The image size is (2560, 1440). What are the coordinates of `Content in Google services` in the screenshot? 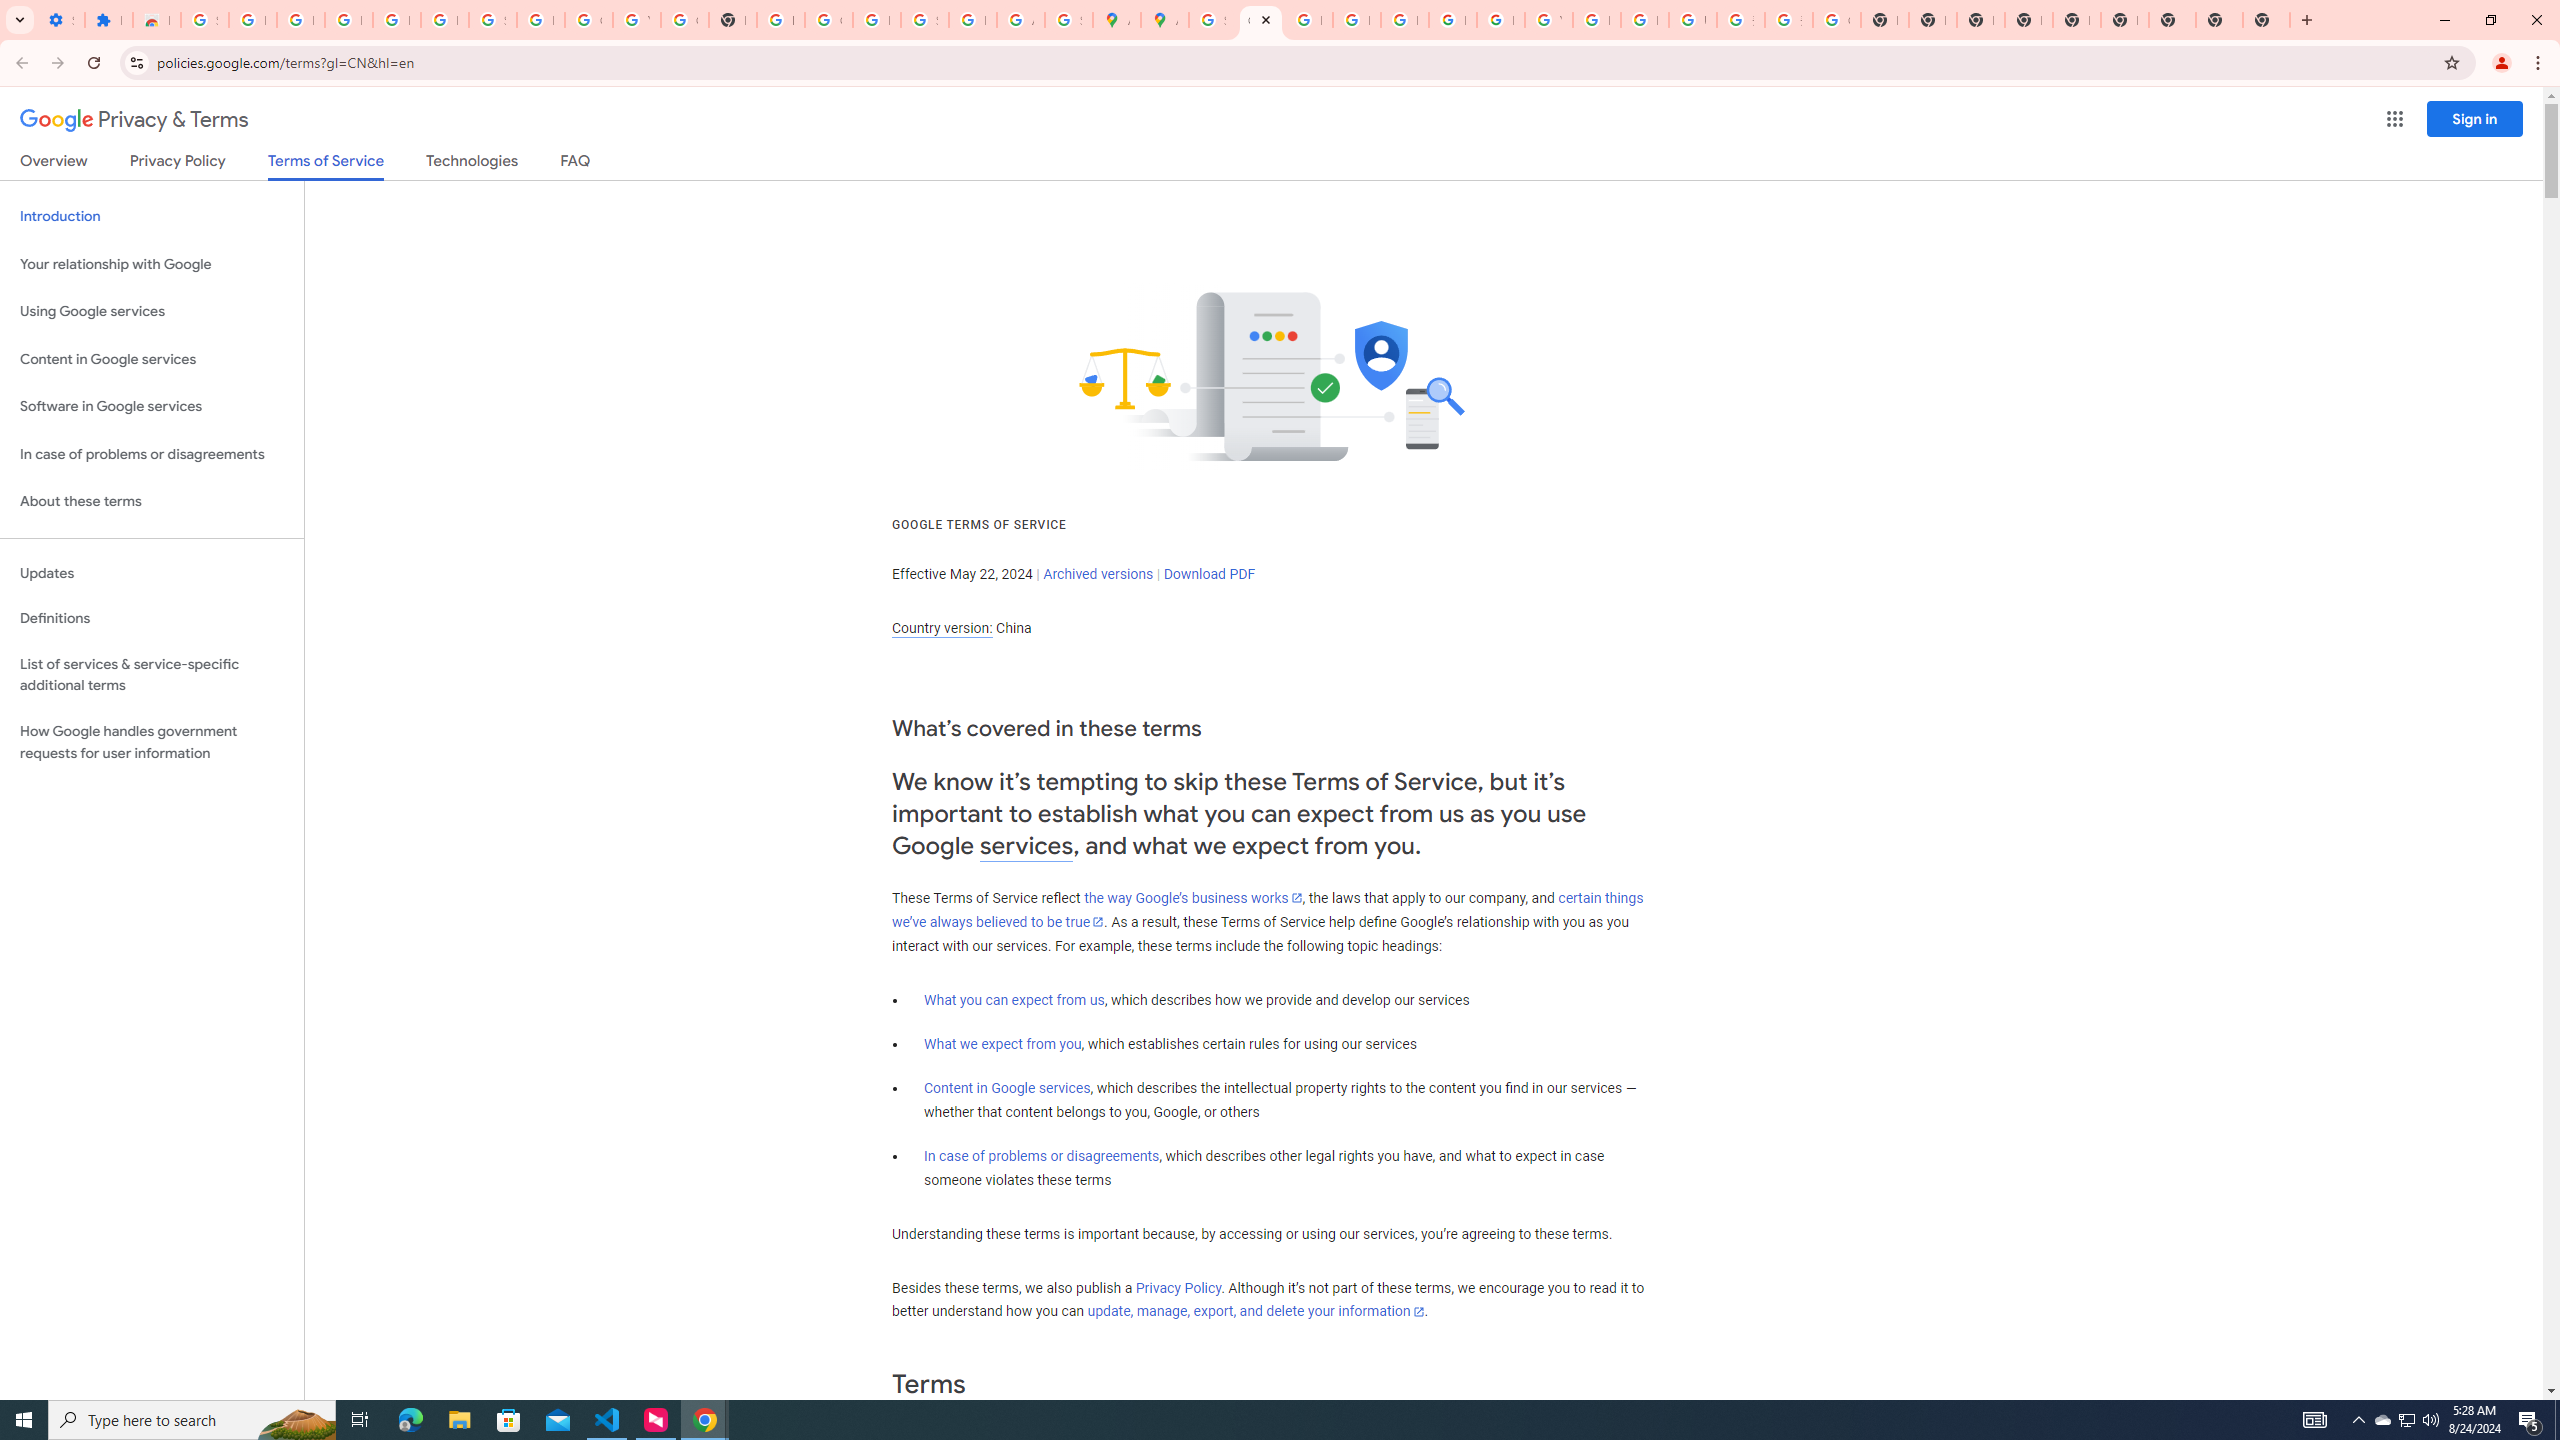 It's located at (1007, 1088).